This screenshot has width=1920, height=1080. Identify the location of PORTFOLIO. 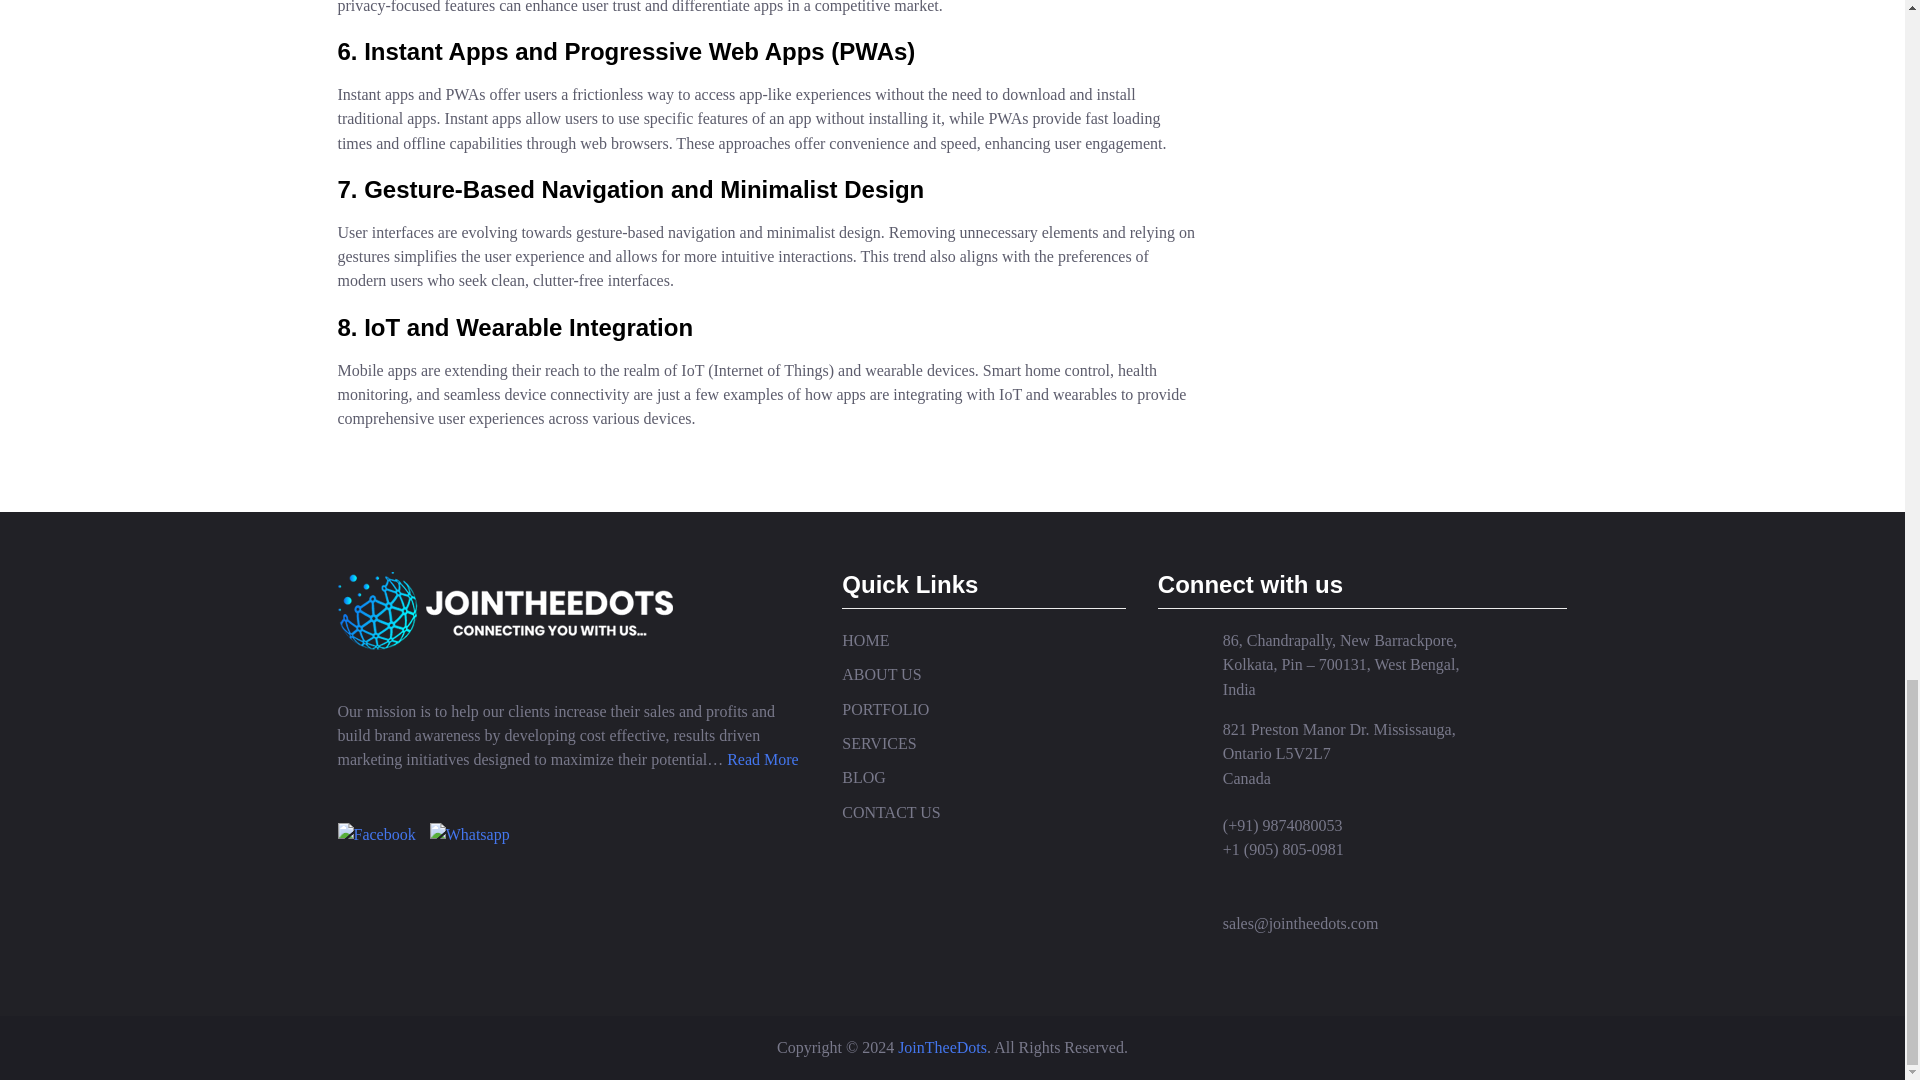
(984, 710).